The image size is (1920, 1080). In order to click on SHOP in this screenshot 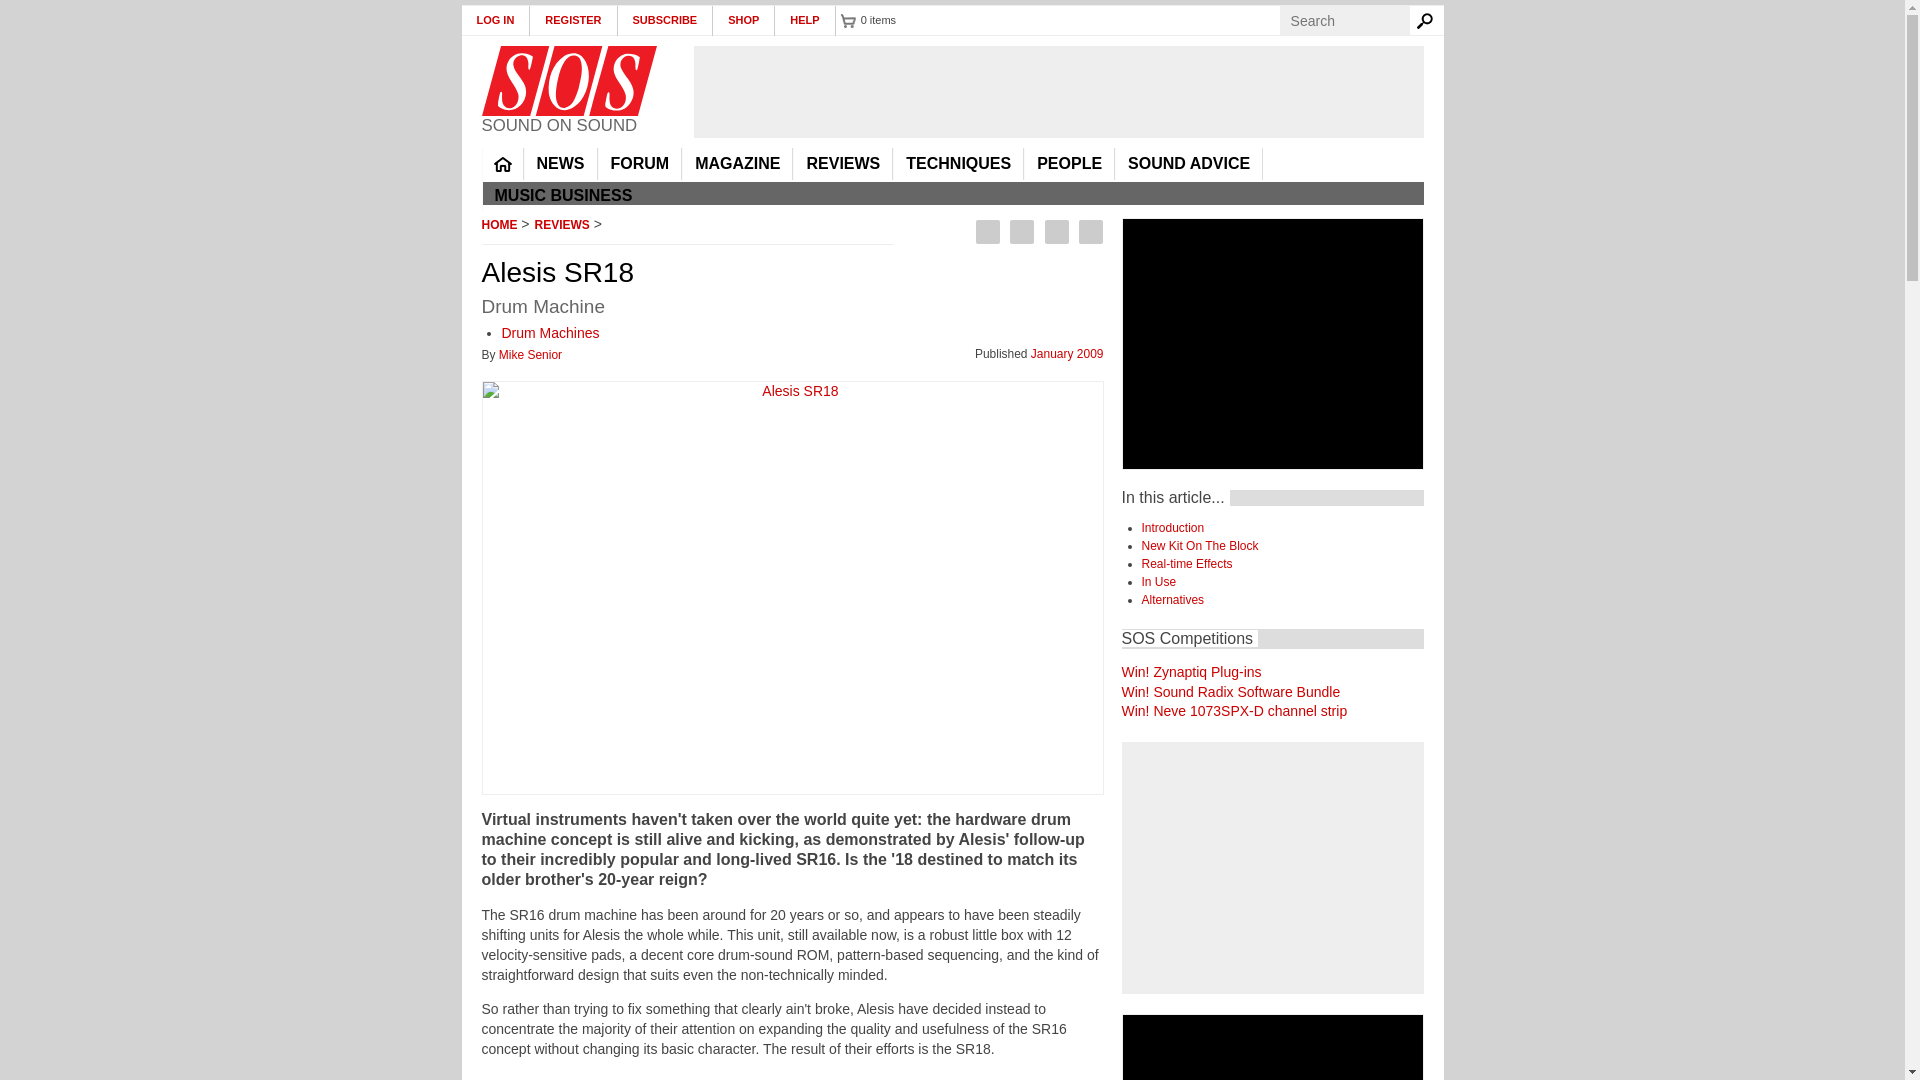, I will do `click(744, 20)`.